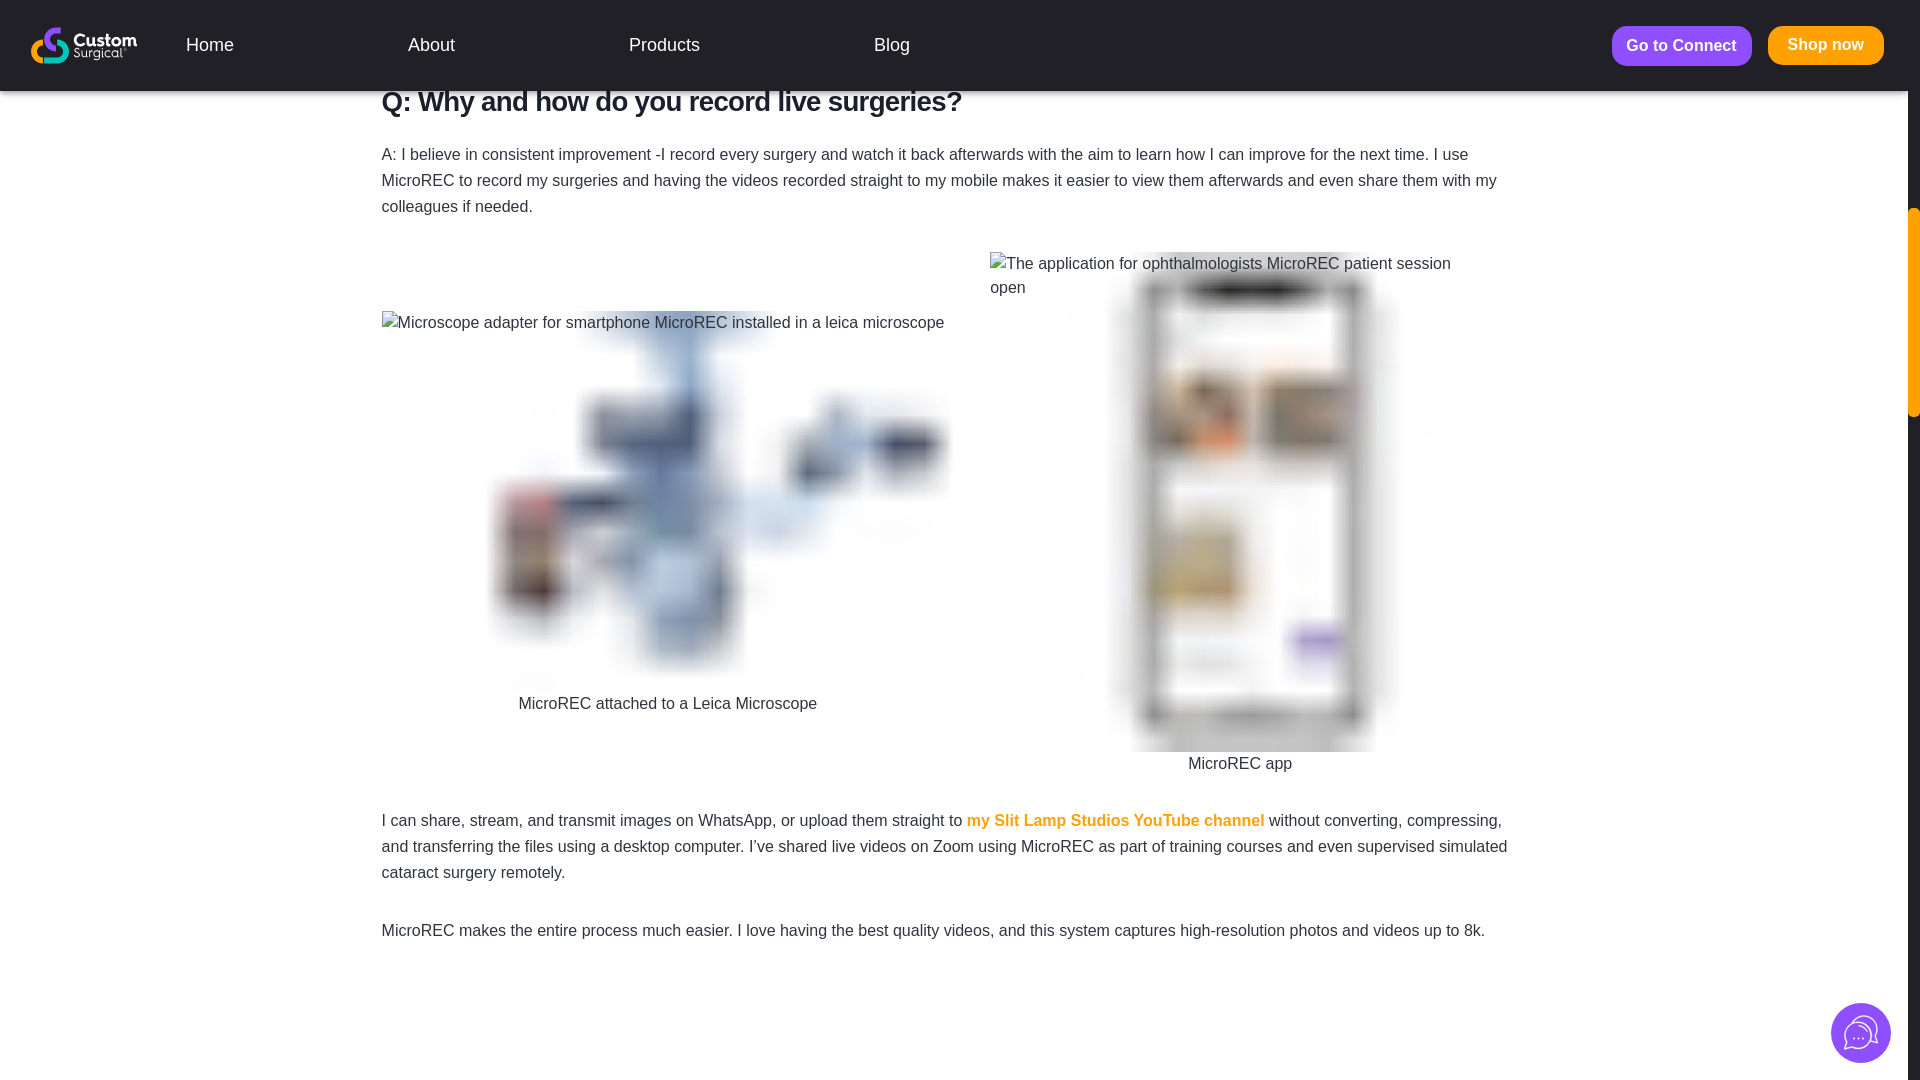 This screenshot has height=1080, width=1920. What do you see at coordinates (954, 1028) in the screenshot?
I see `YouTube video player` at bounding box center [954, 1028].